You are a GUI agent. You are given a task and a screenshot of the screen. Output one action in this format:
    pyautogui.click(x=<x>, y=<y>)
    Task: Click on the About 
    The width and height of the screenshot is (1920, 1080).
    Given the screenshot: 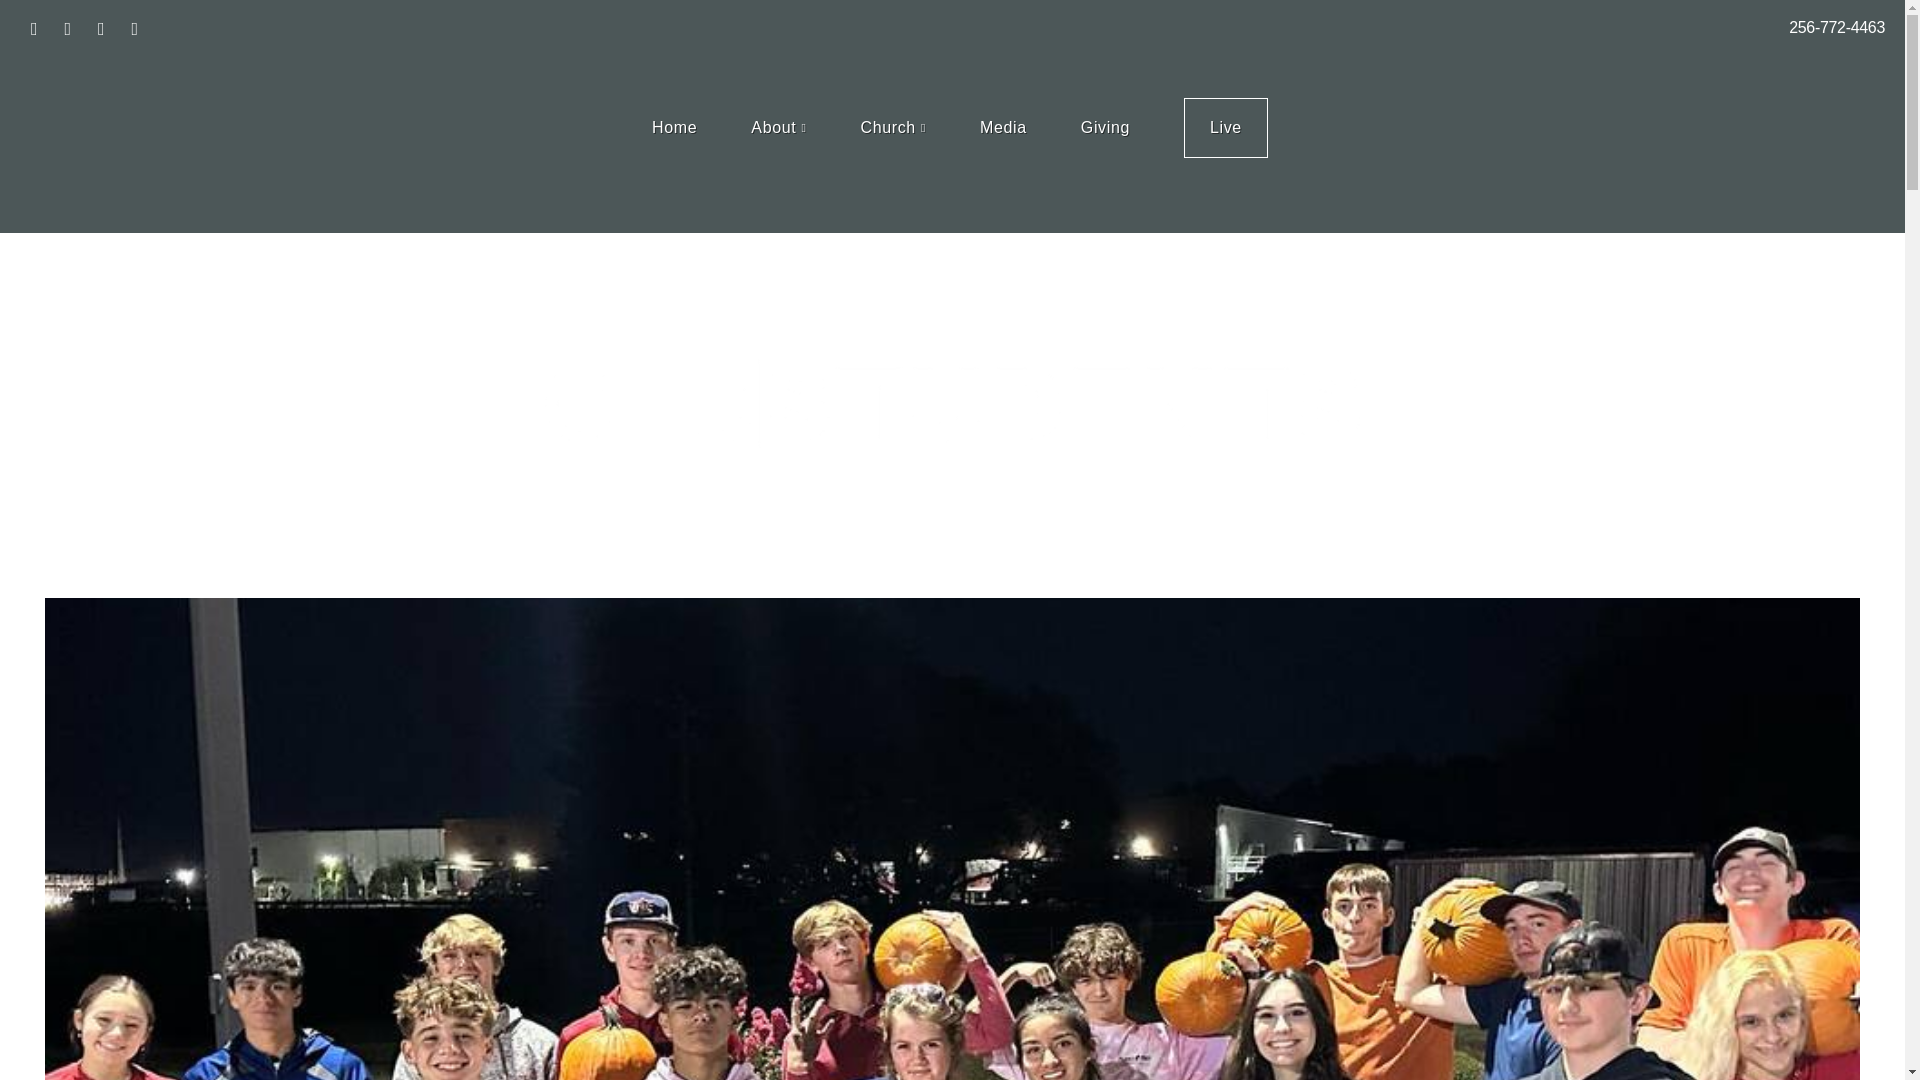 What is the action you would take?
    pyautogui.click(x=778, y=128)
    